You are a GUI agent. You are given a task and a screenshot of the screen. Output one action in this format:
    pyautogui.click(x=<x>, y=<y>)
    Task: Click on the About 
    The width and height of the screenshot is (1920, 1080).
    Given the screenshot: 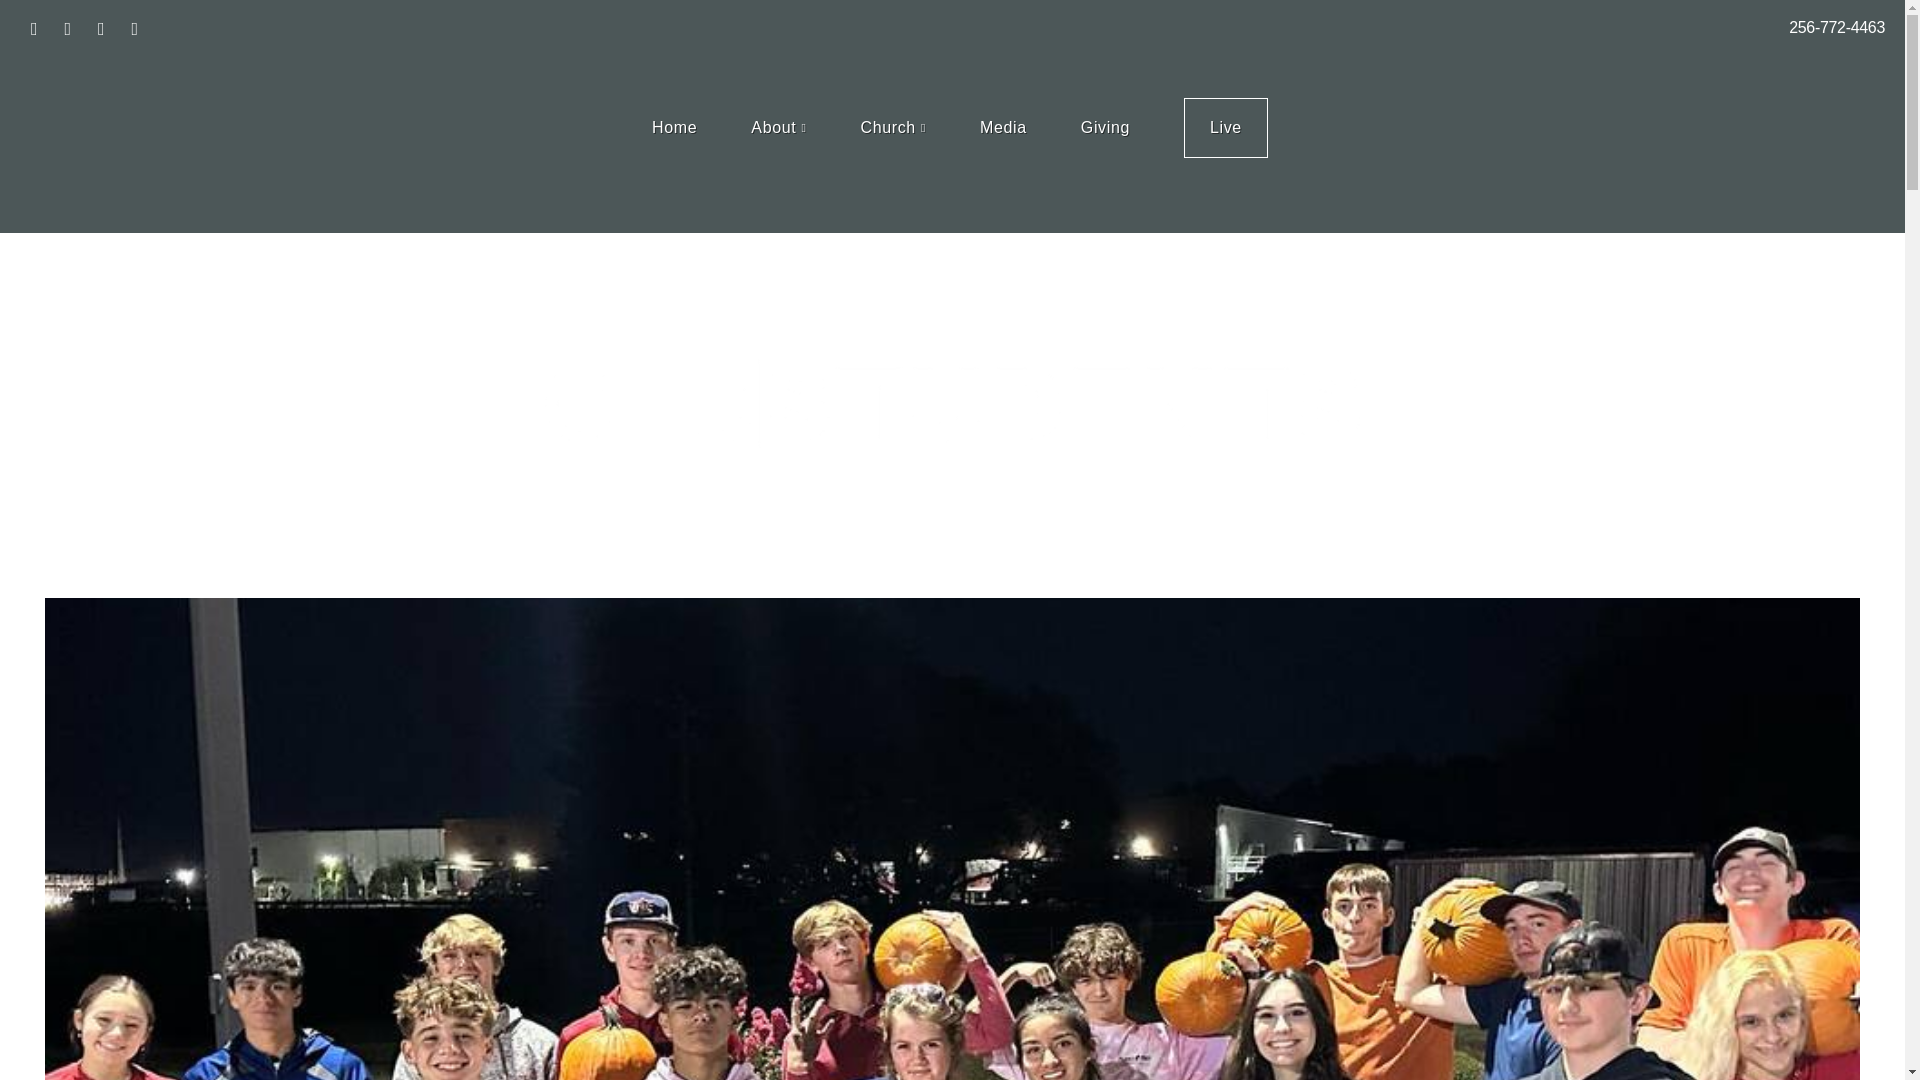 What is the action you would take?
    pyautogui.click(x=778, y=128)
    